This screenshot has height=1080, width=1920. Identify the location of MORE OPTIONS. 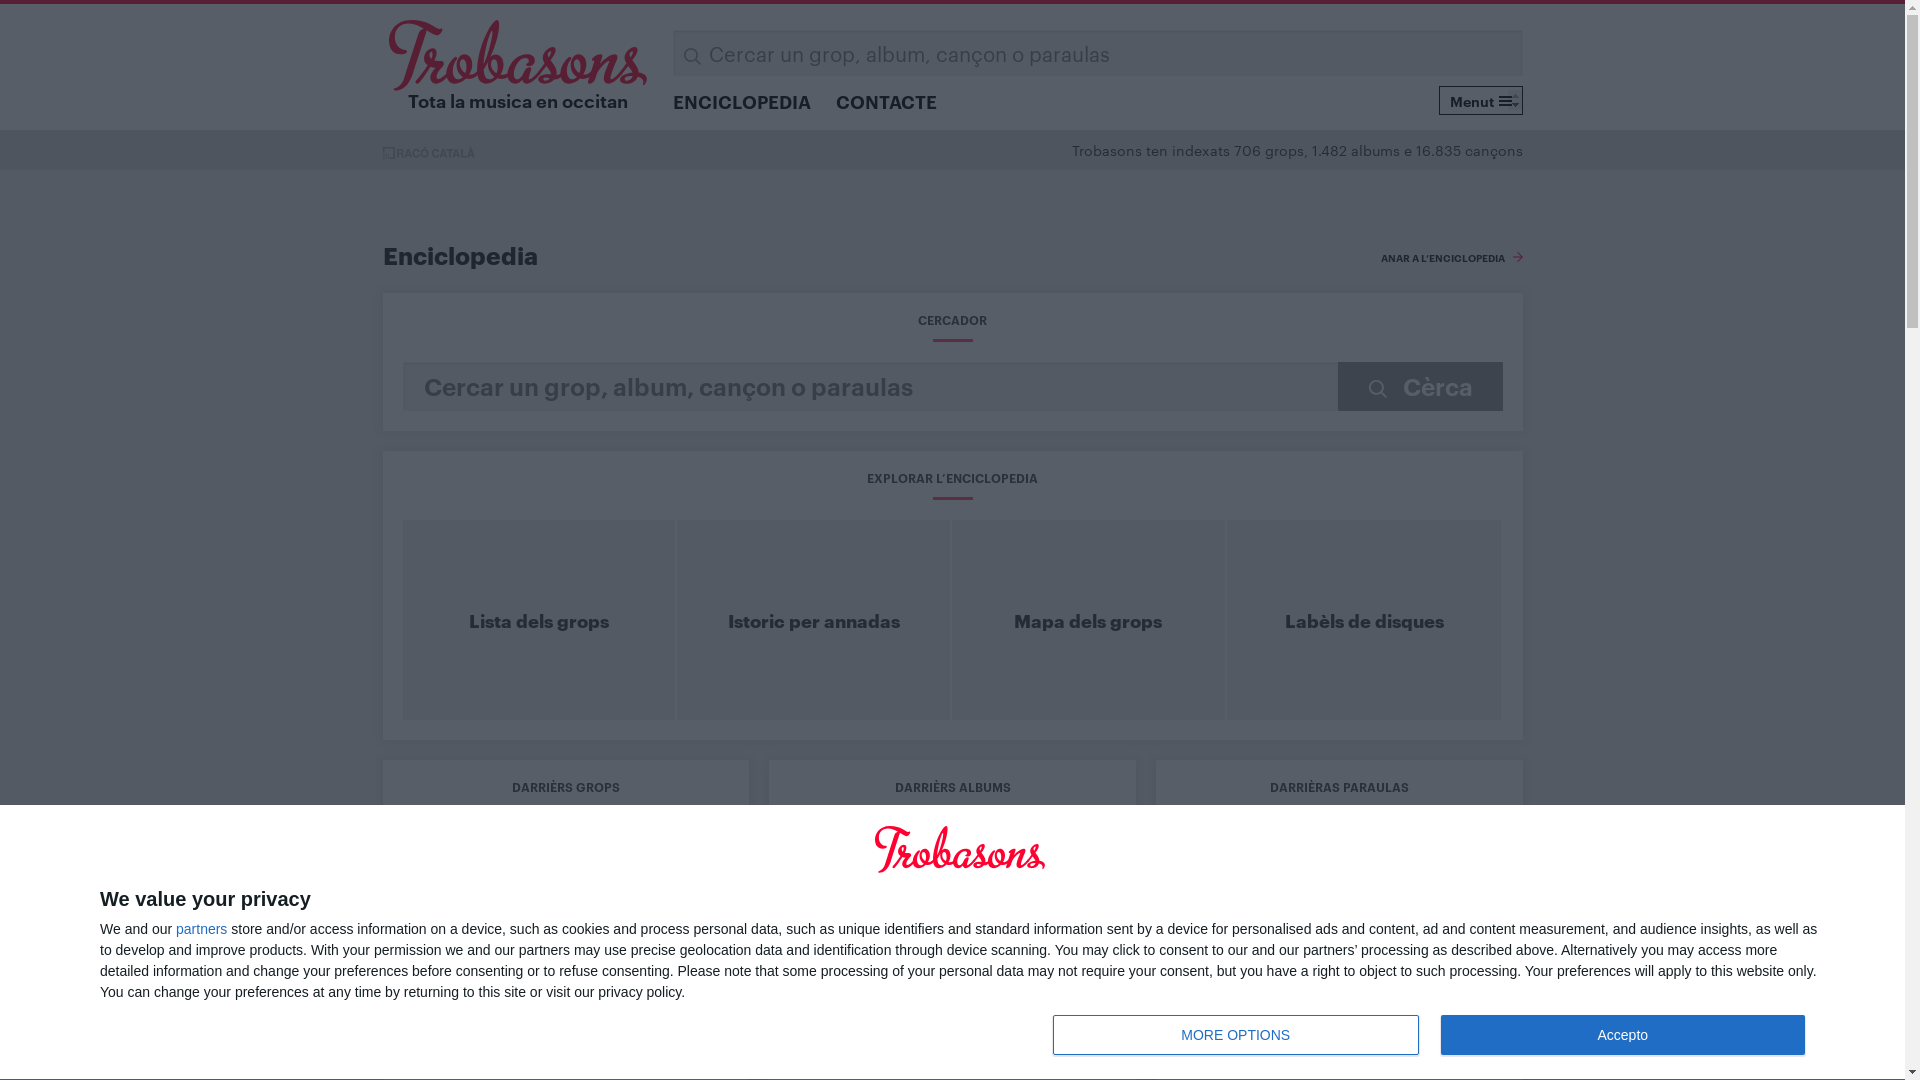
(1236, 1035).